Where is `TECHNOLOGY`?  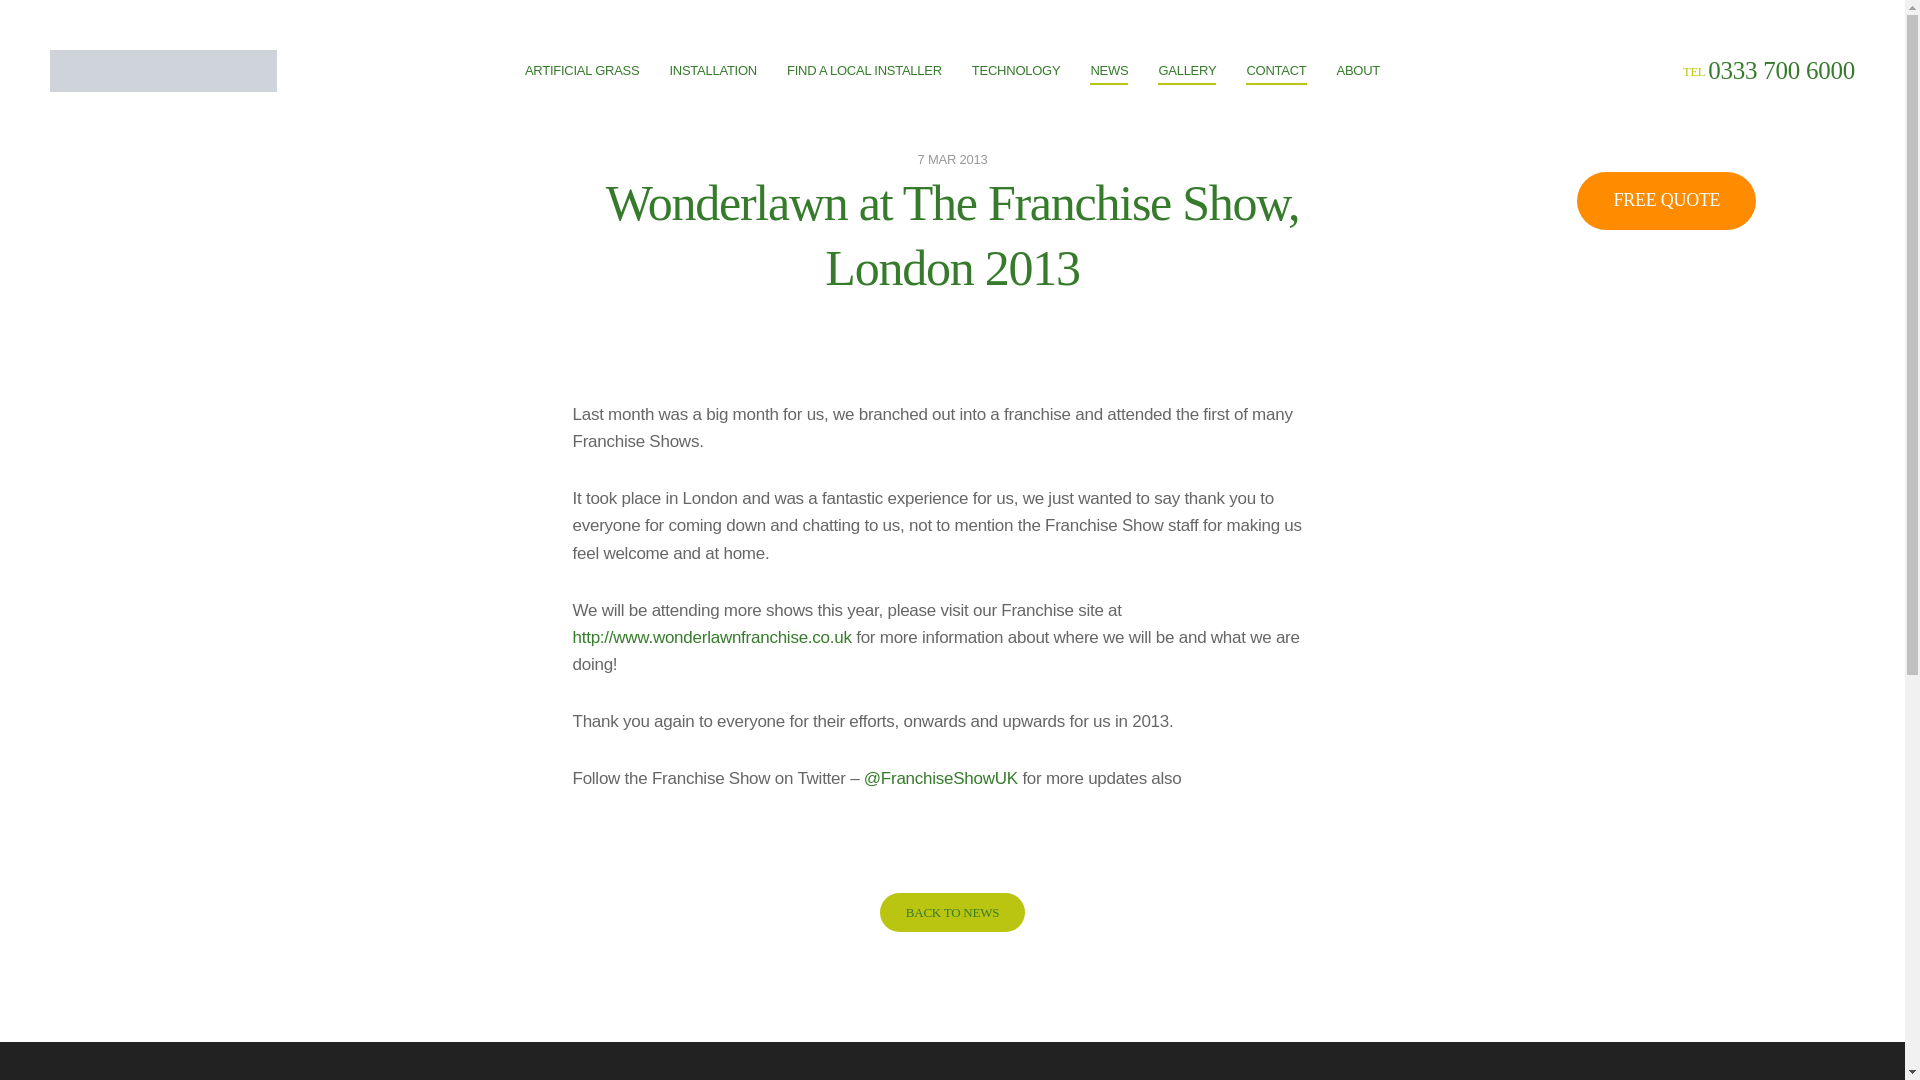
TECHNOLOGY is located at coordinates (1016, 70).